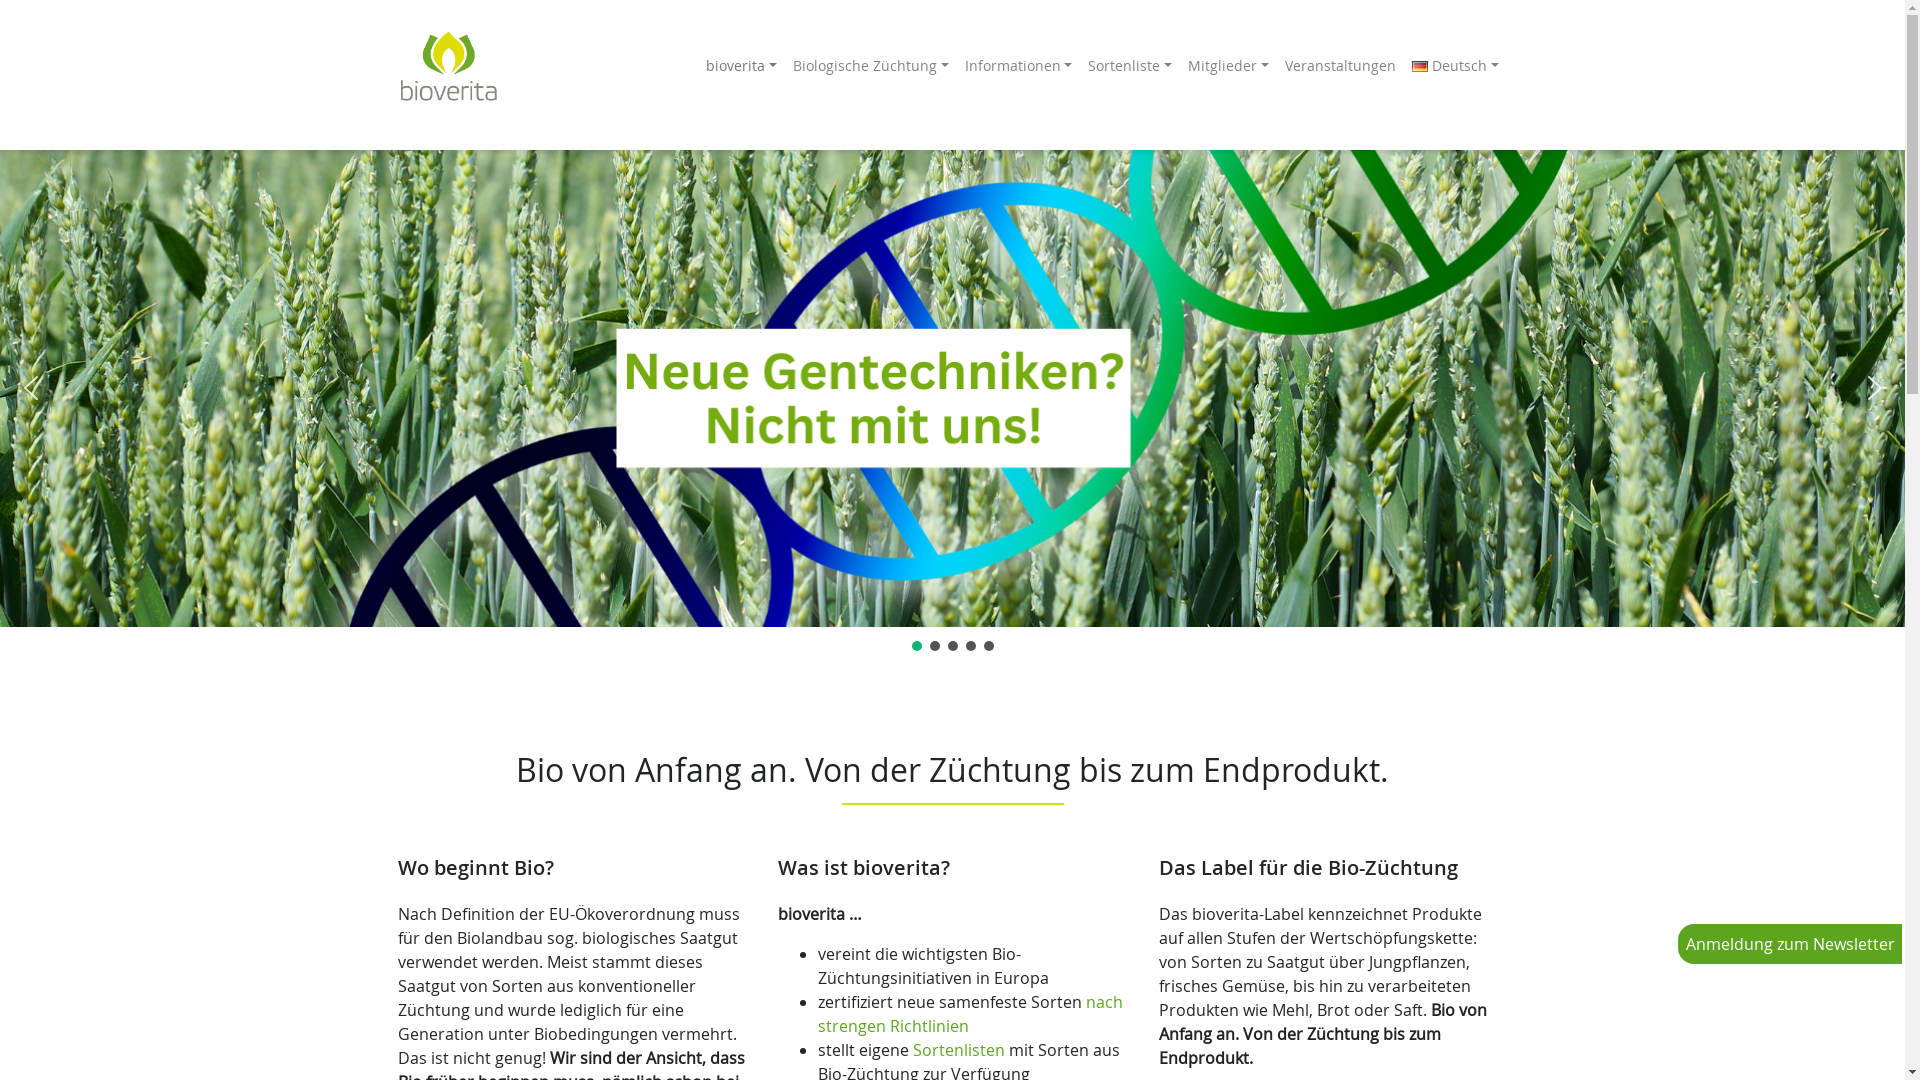 The width and height of the screenshot is (1920, 1080). I want to click on nach strengen Richtlinien, so click(970, 1014).